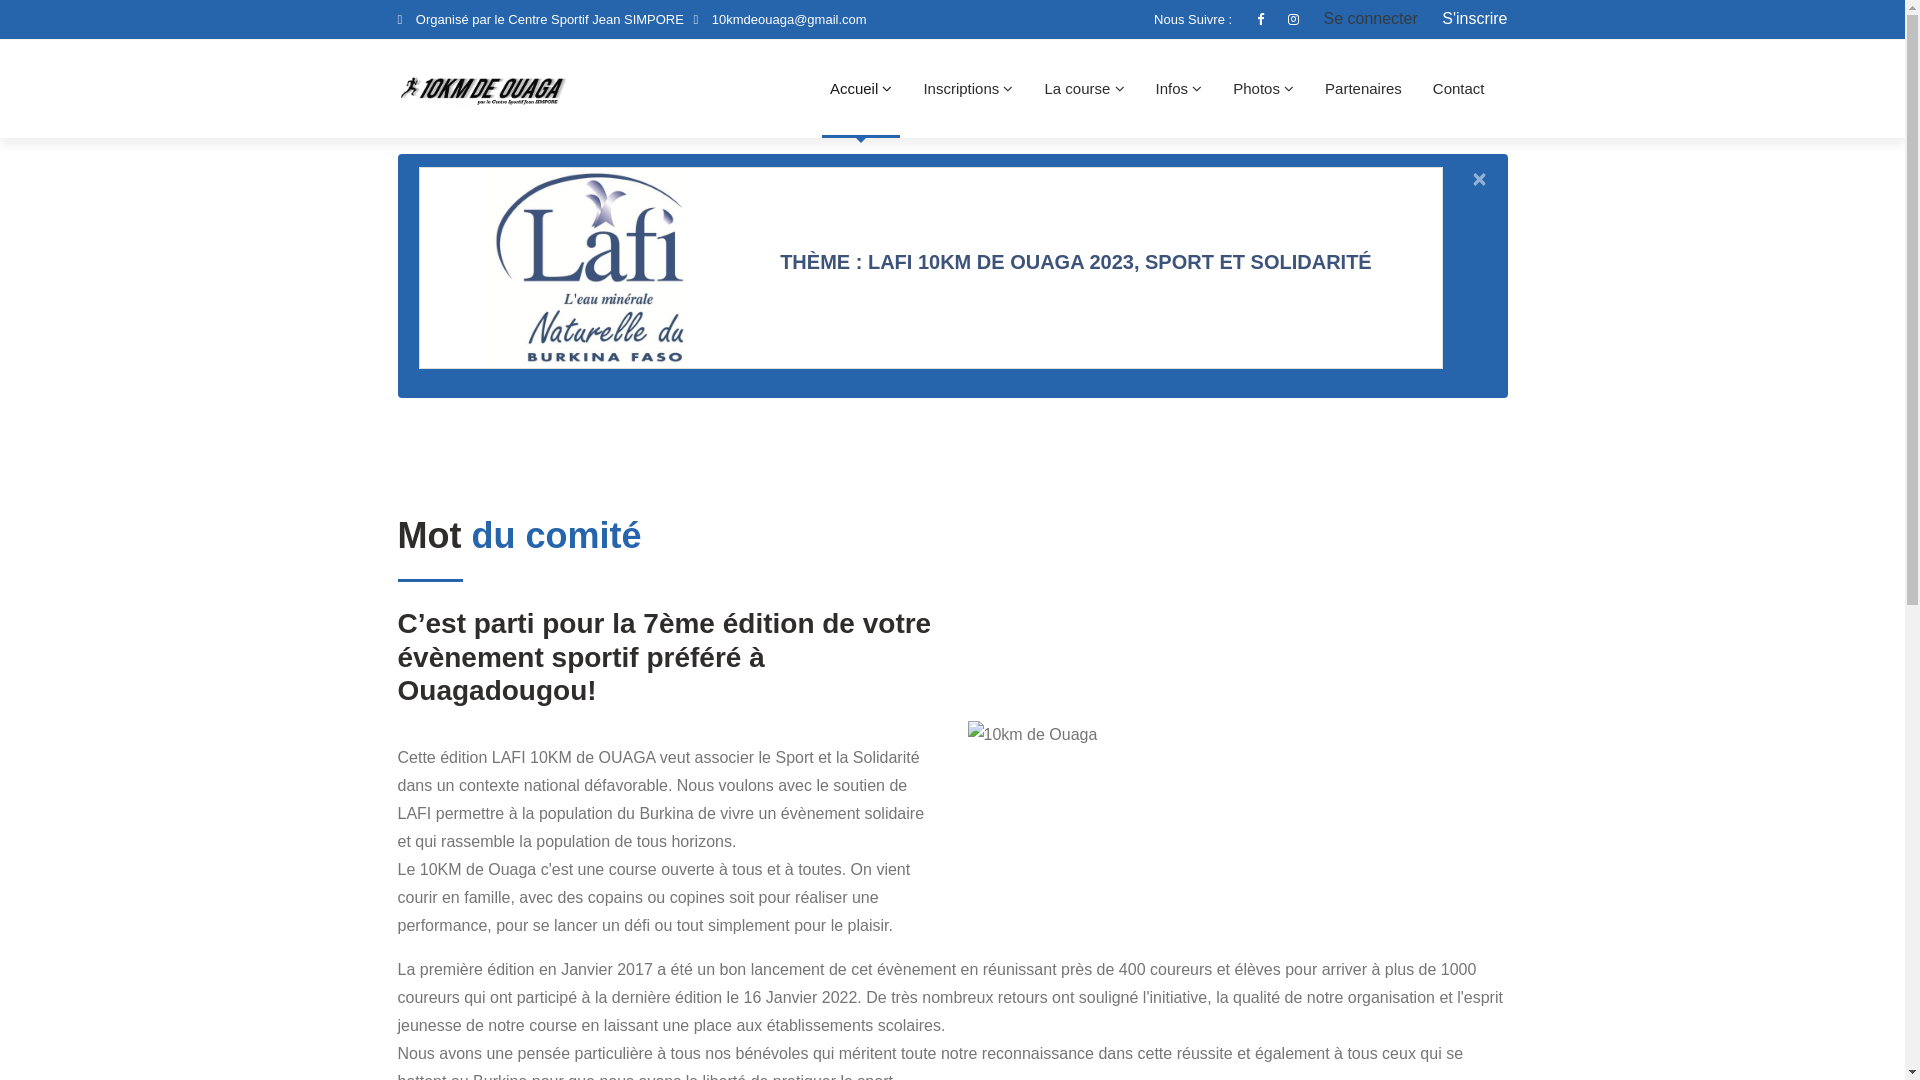 The width and height of the screenshot is (1920, 1080). I want to click on Infos, so click(1180, 89).